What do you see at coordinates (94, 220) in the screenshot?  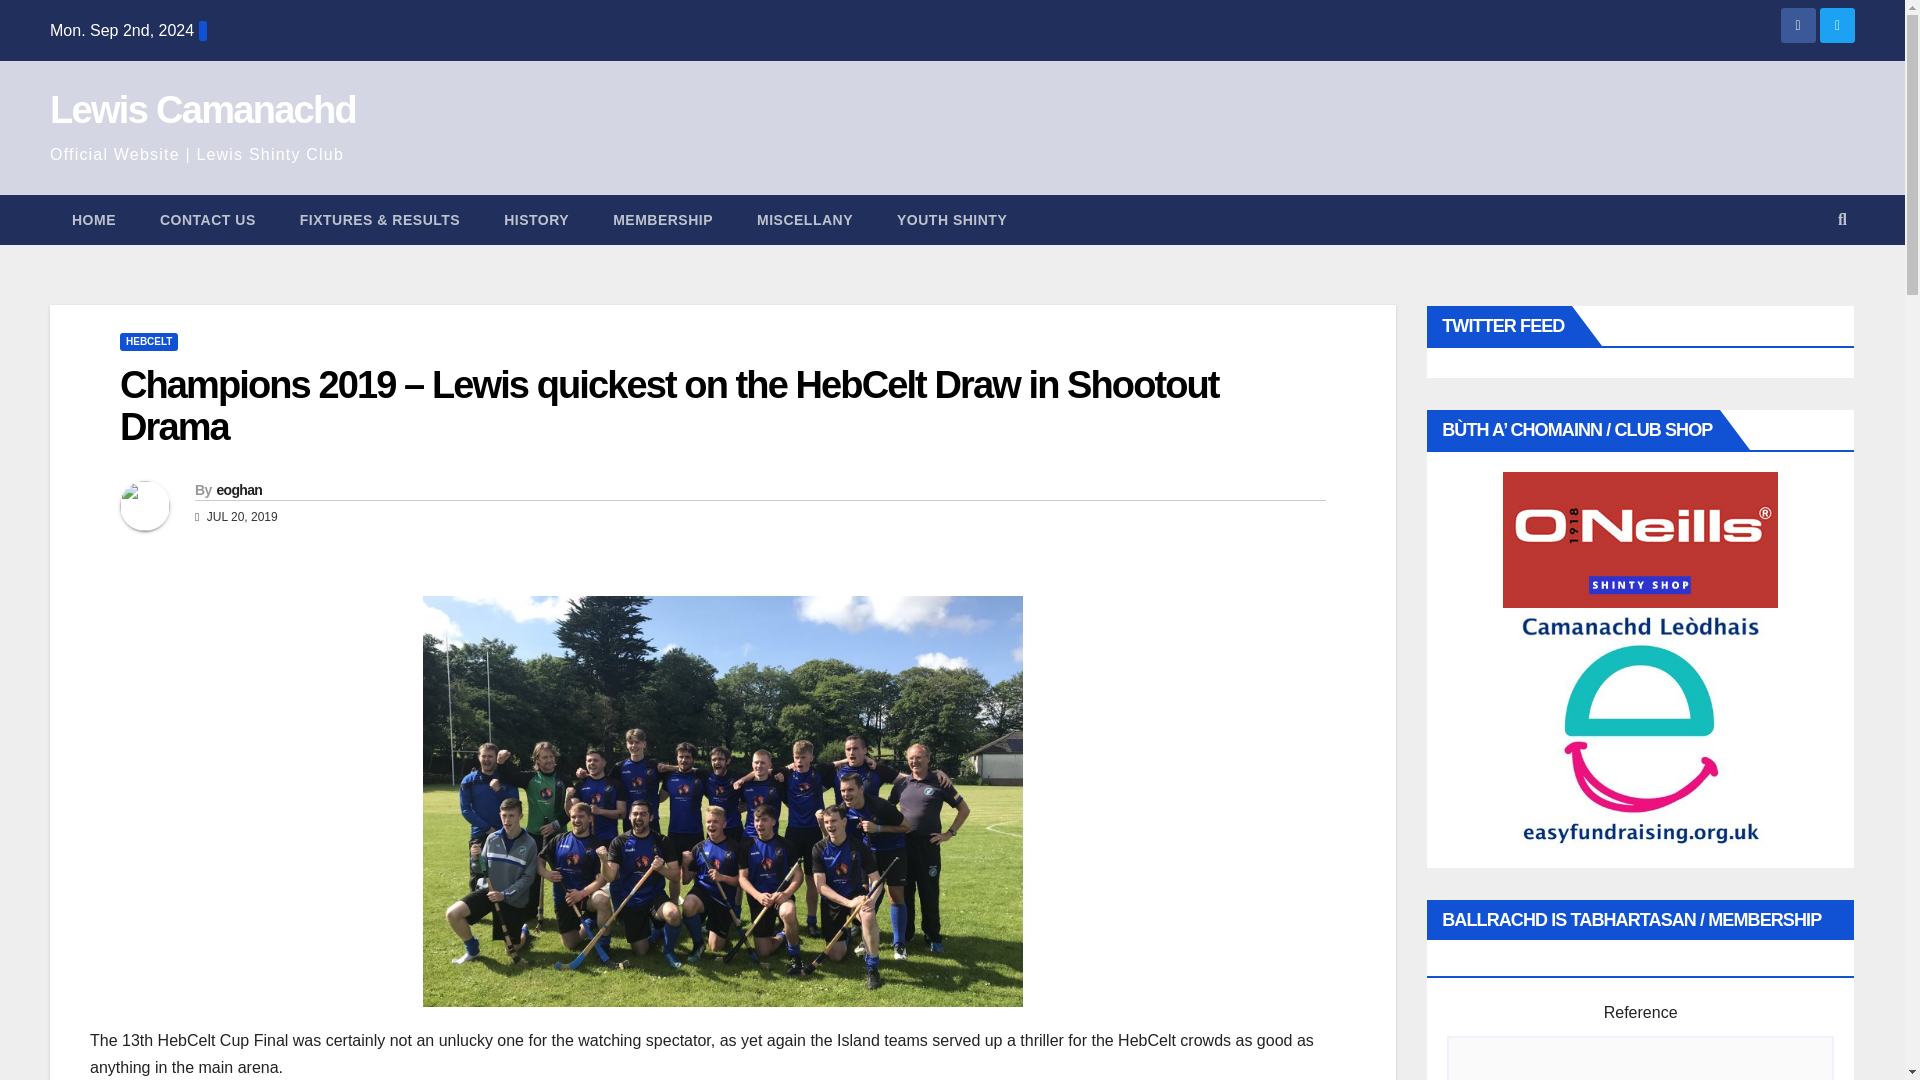 I see `HOME` at bounding box center [94, 220].